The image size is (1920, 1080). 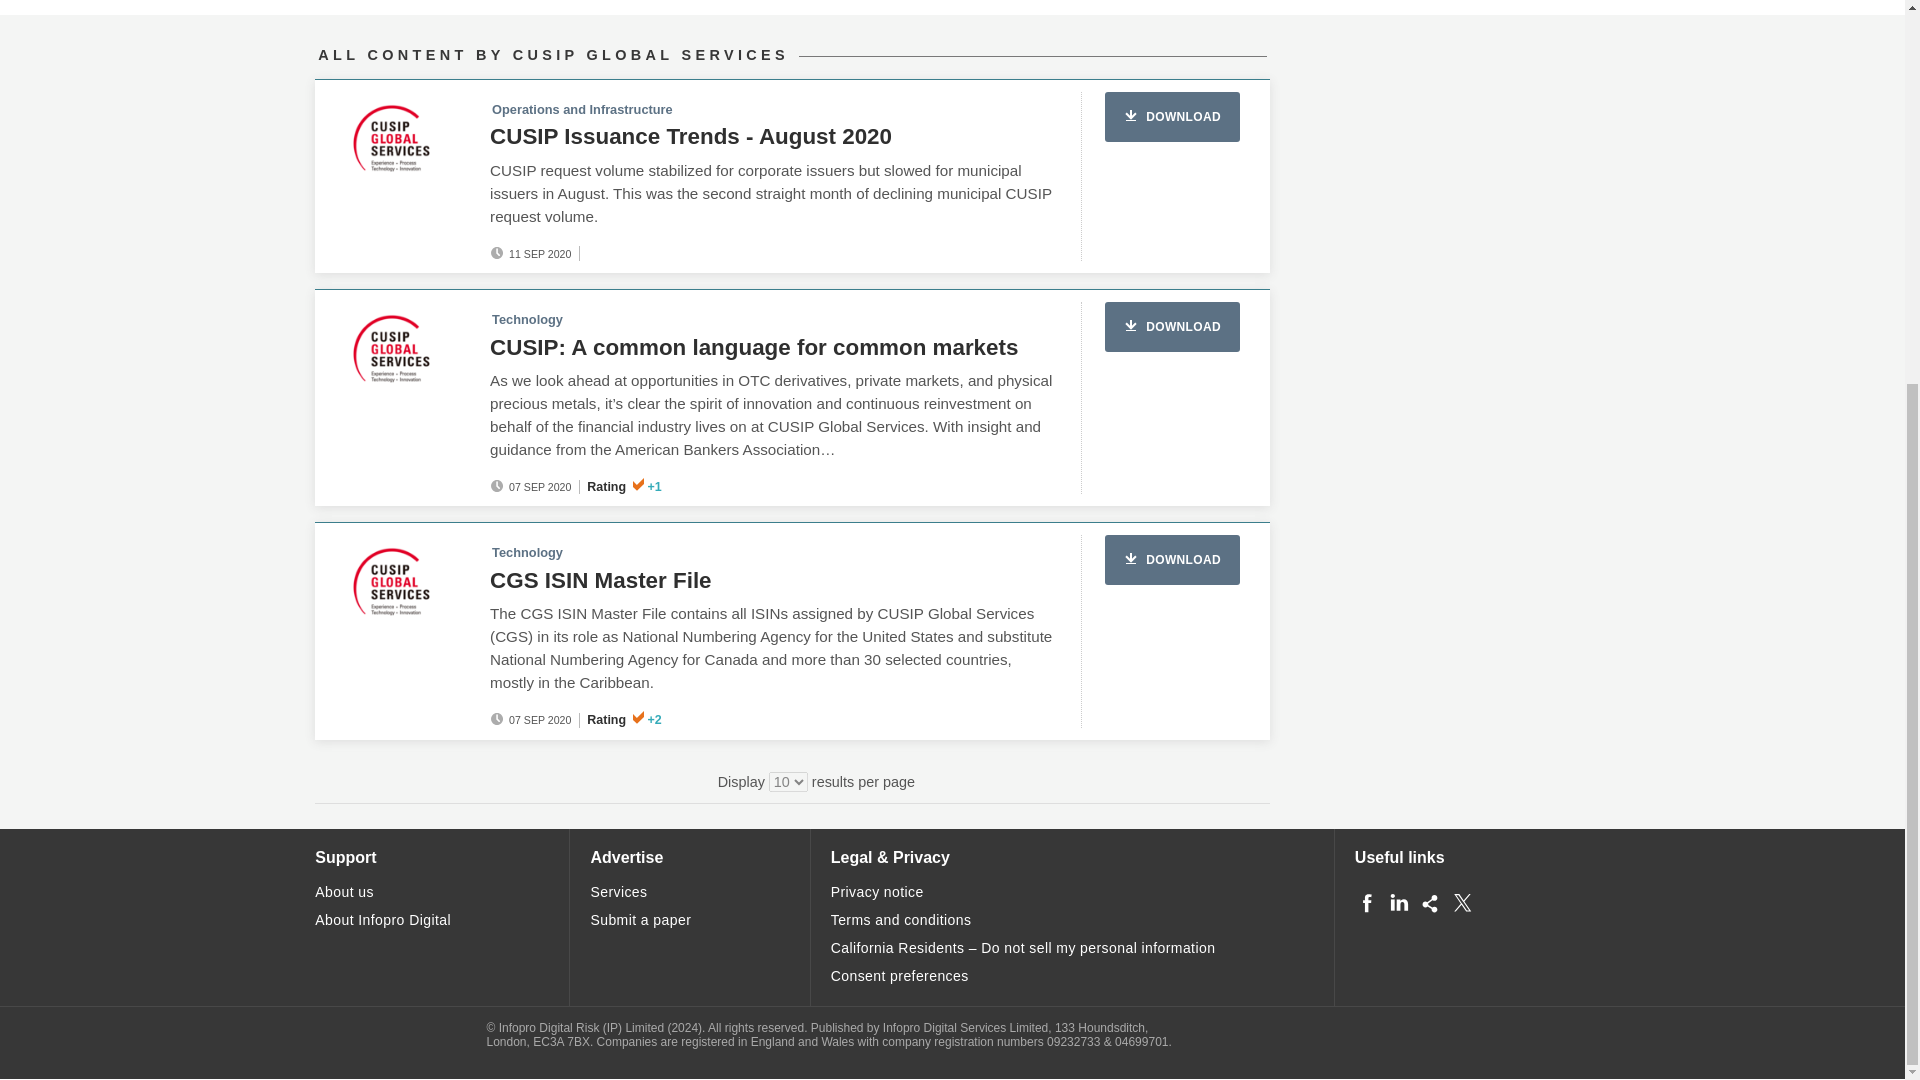 I want to click on CUSIP: A common language for common markets, so click(x=753, y=346).